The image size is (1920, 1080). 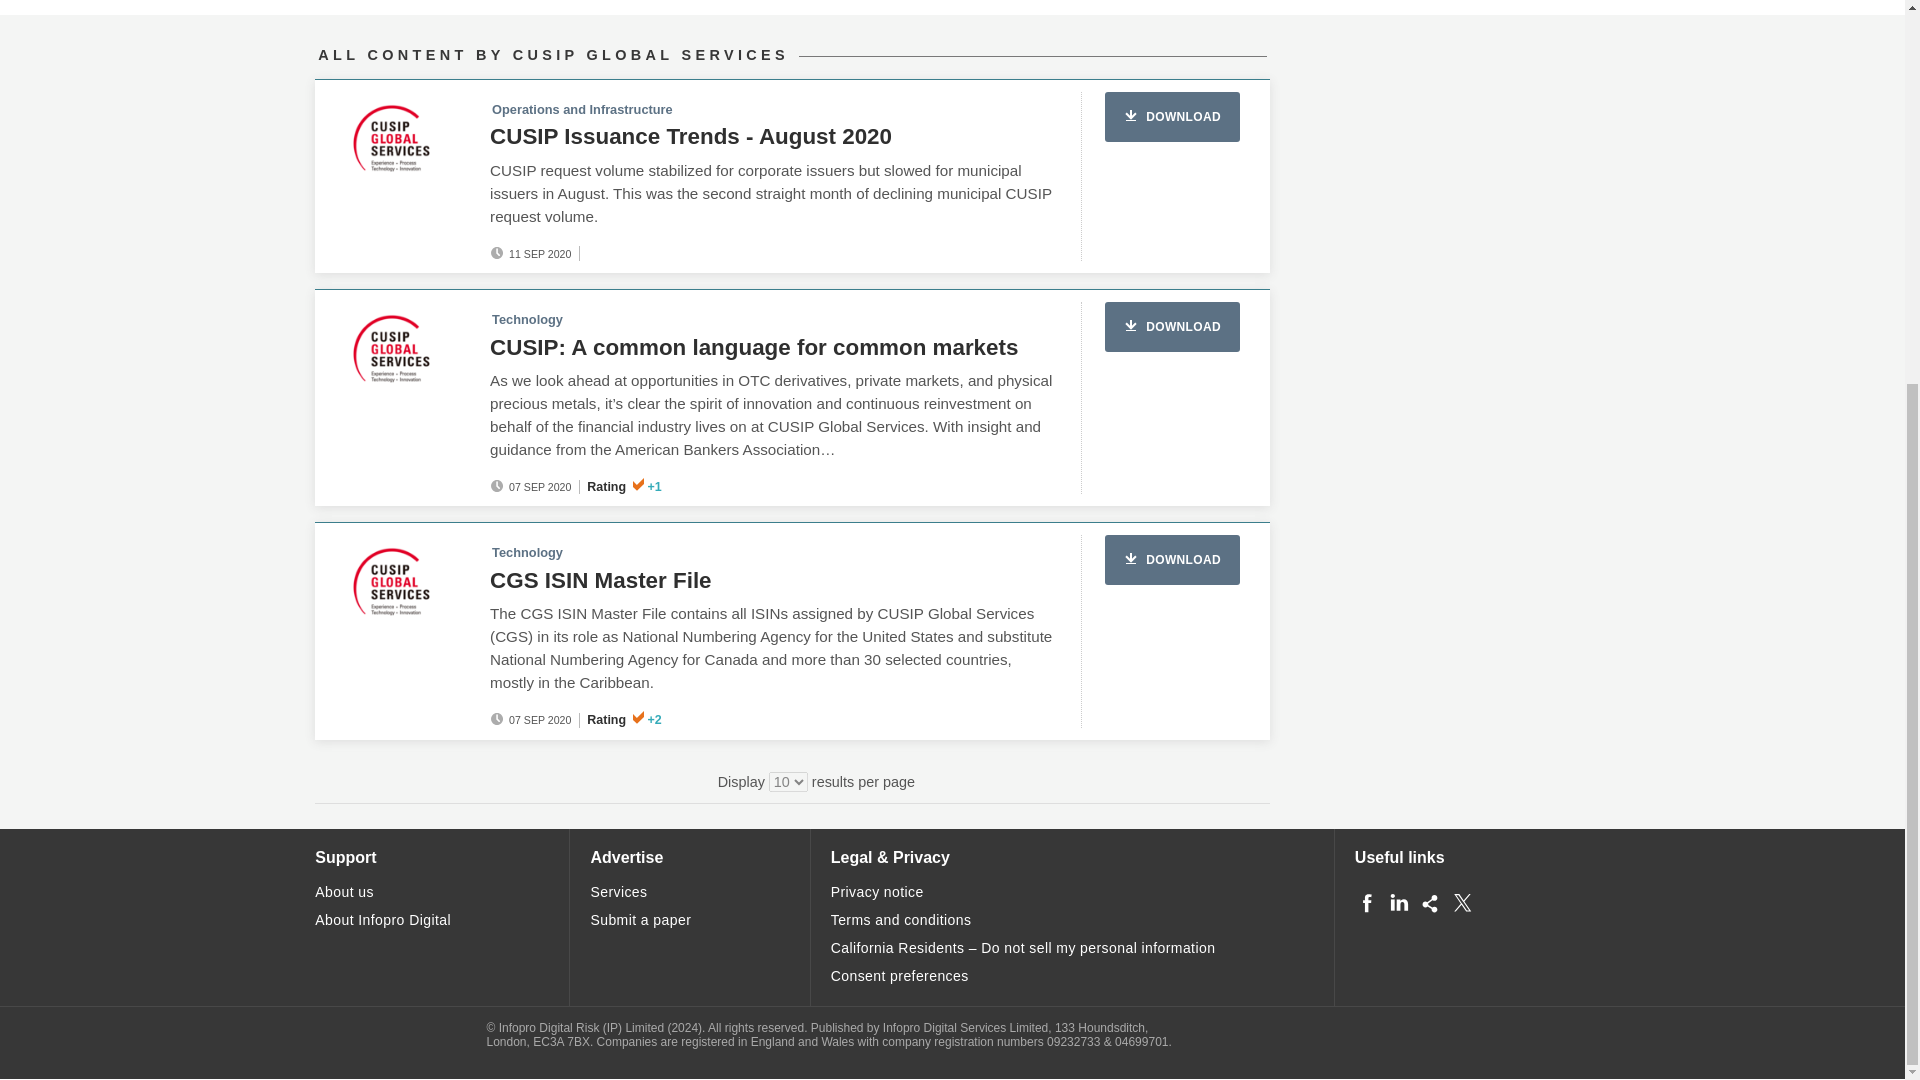 I want to click on CUSIP: A common language for common markets, so click(x=753, y=346).